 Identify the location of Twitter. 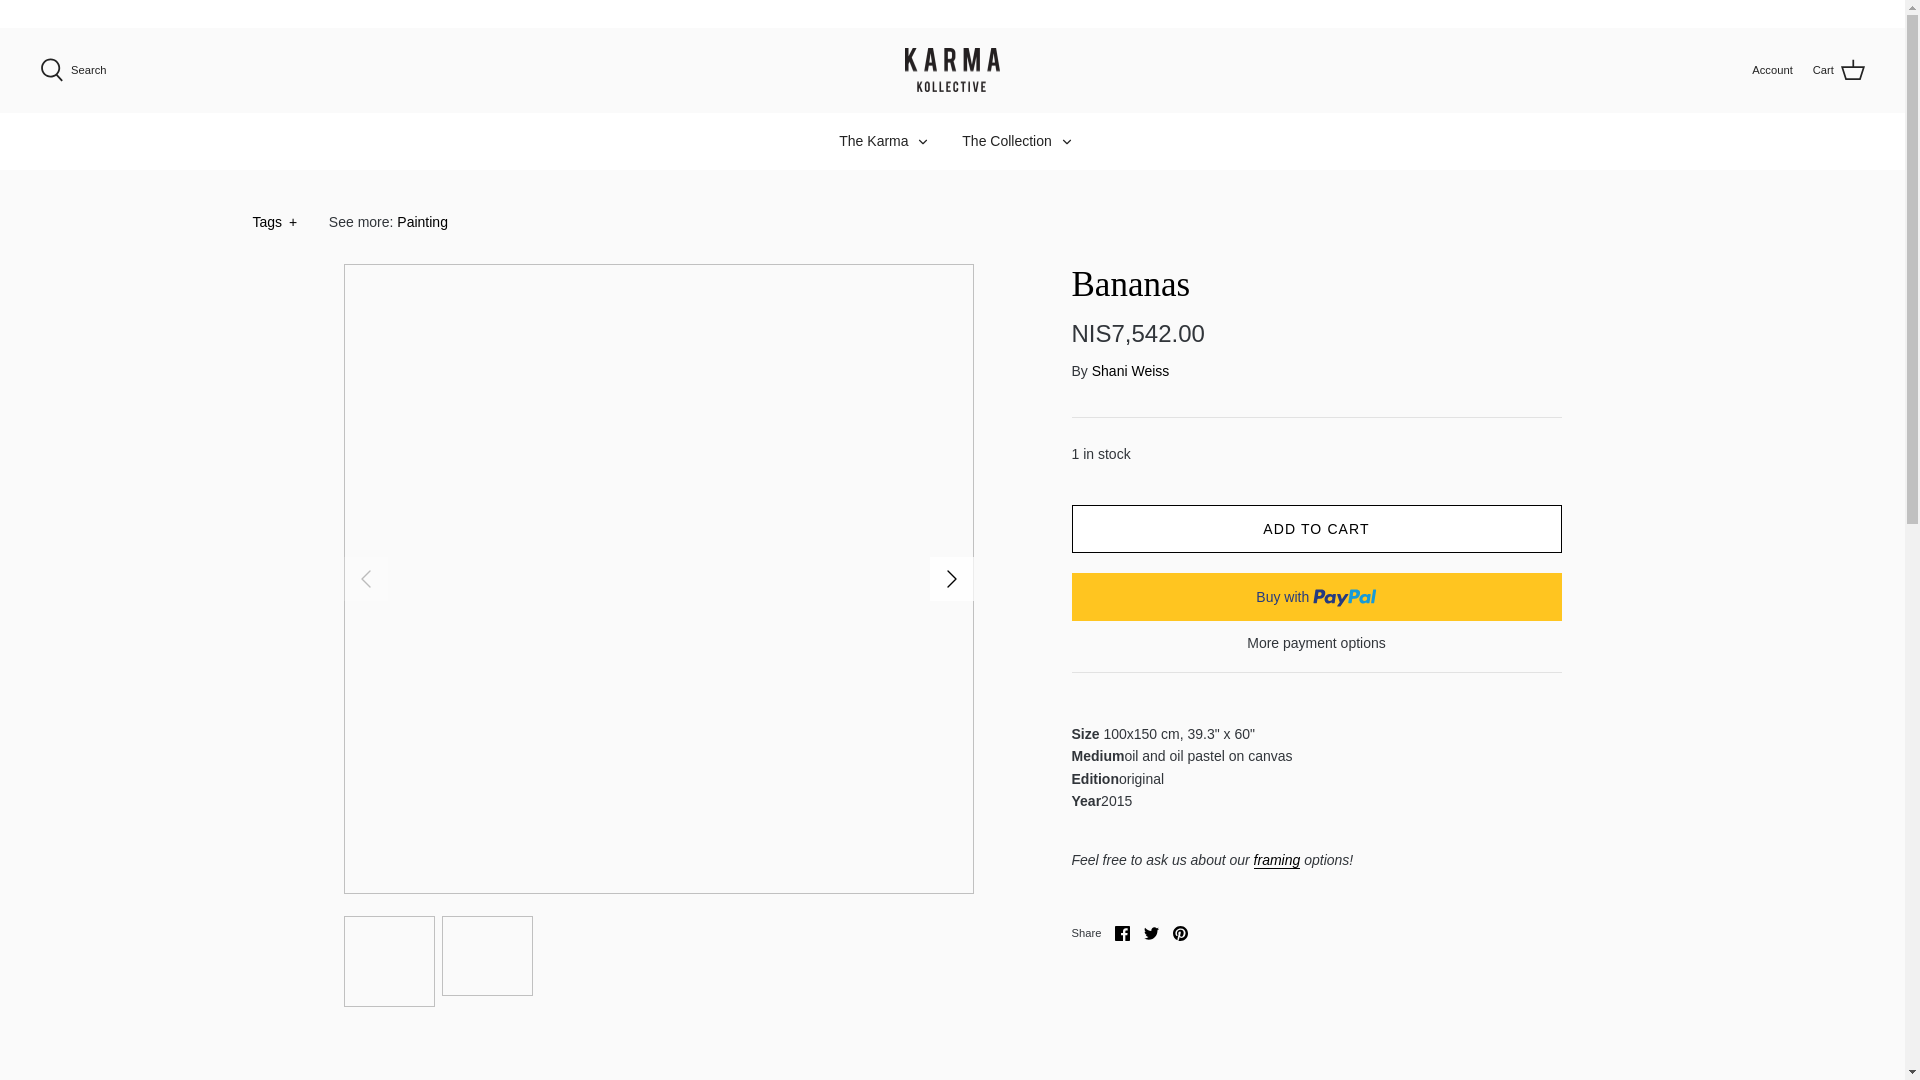
(1835, 14).